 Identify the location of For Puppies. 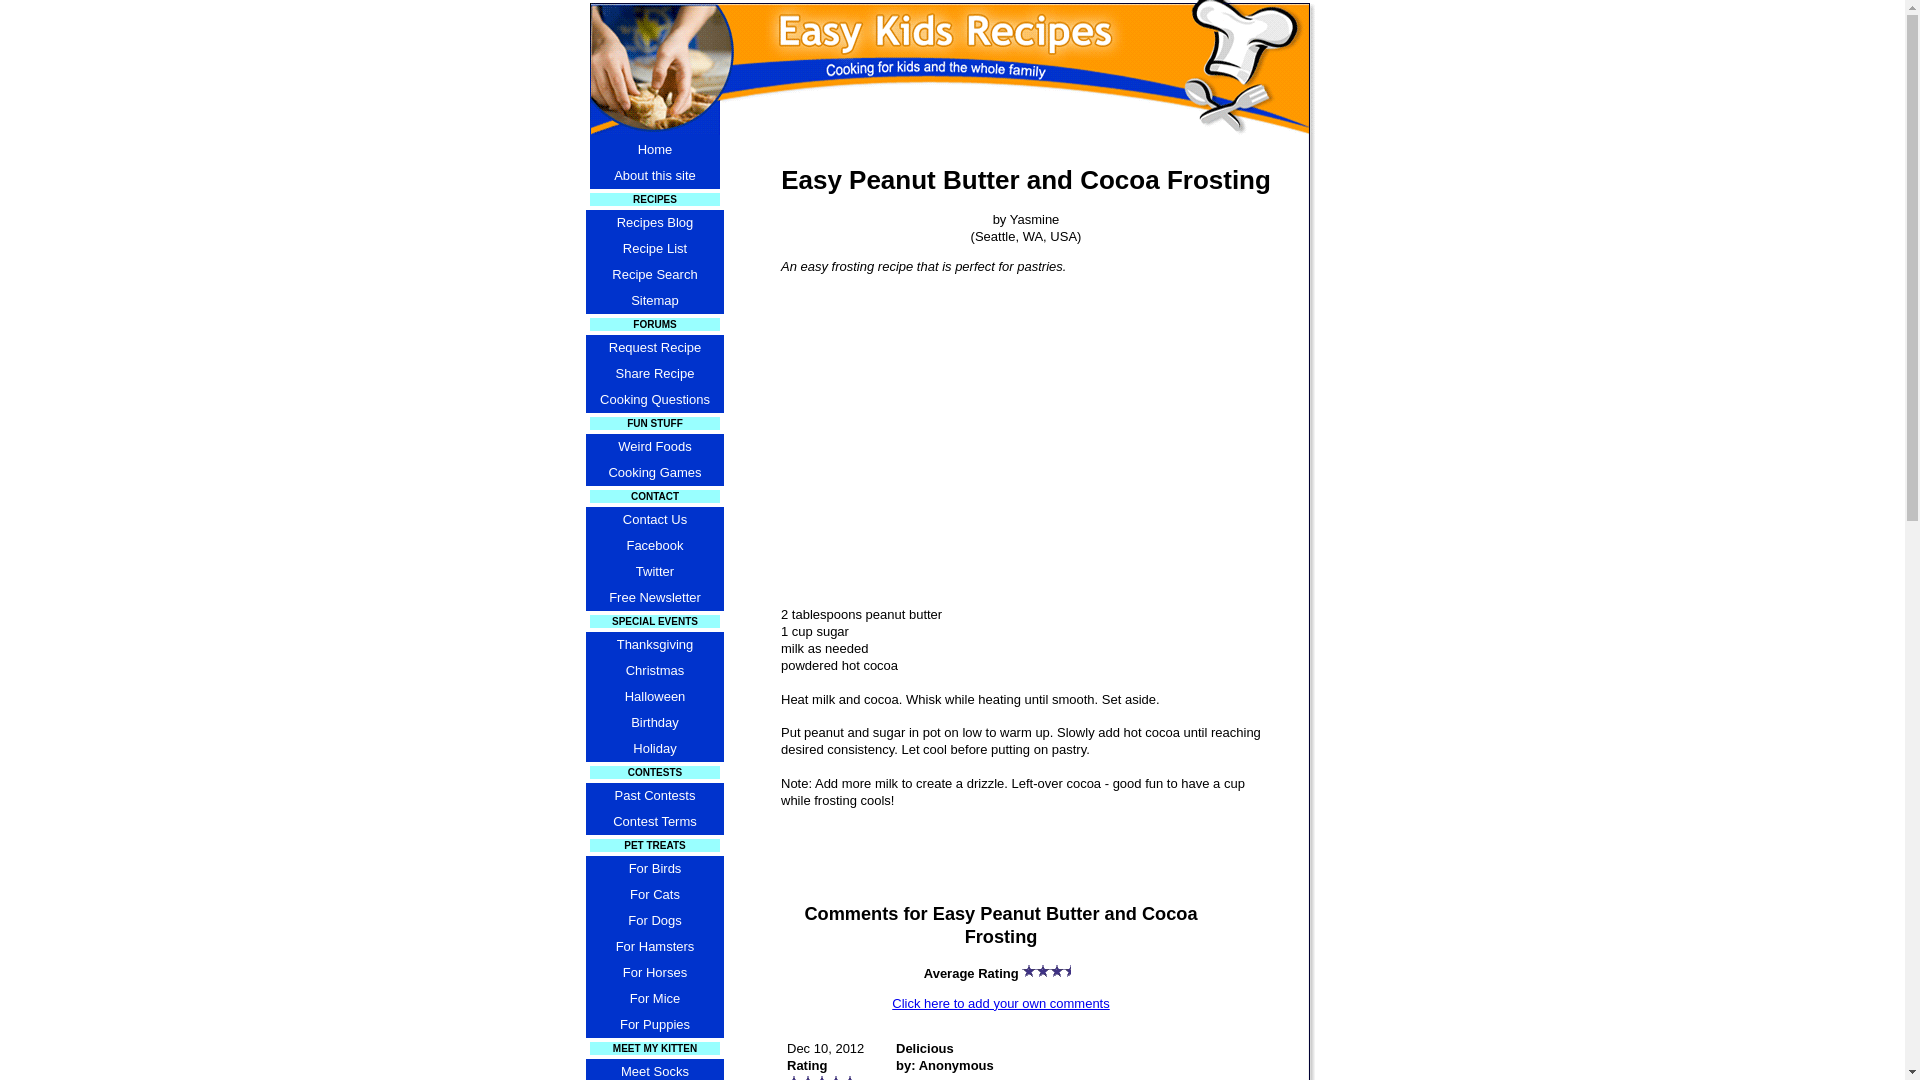
(654, 1024).